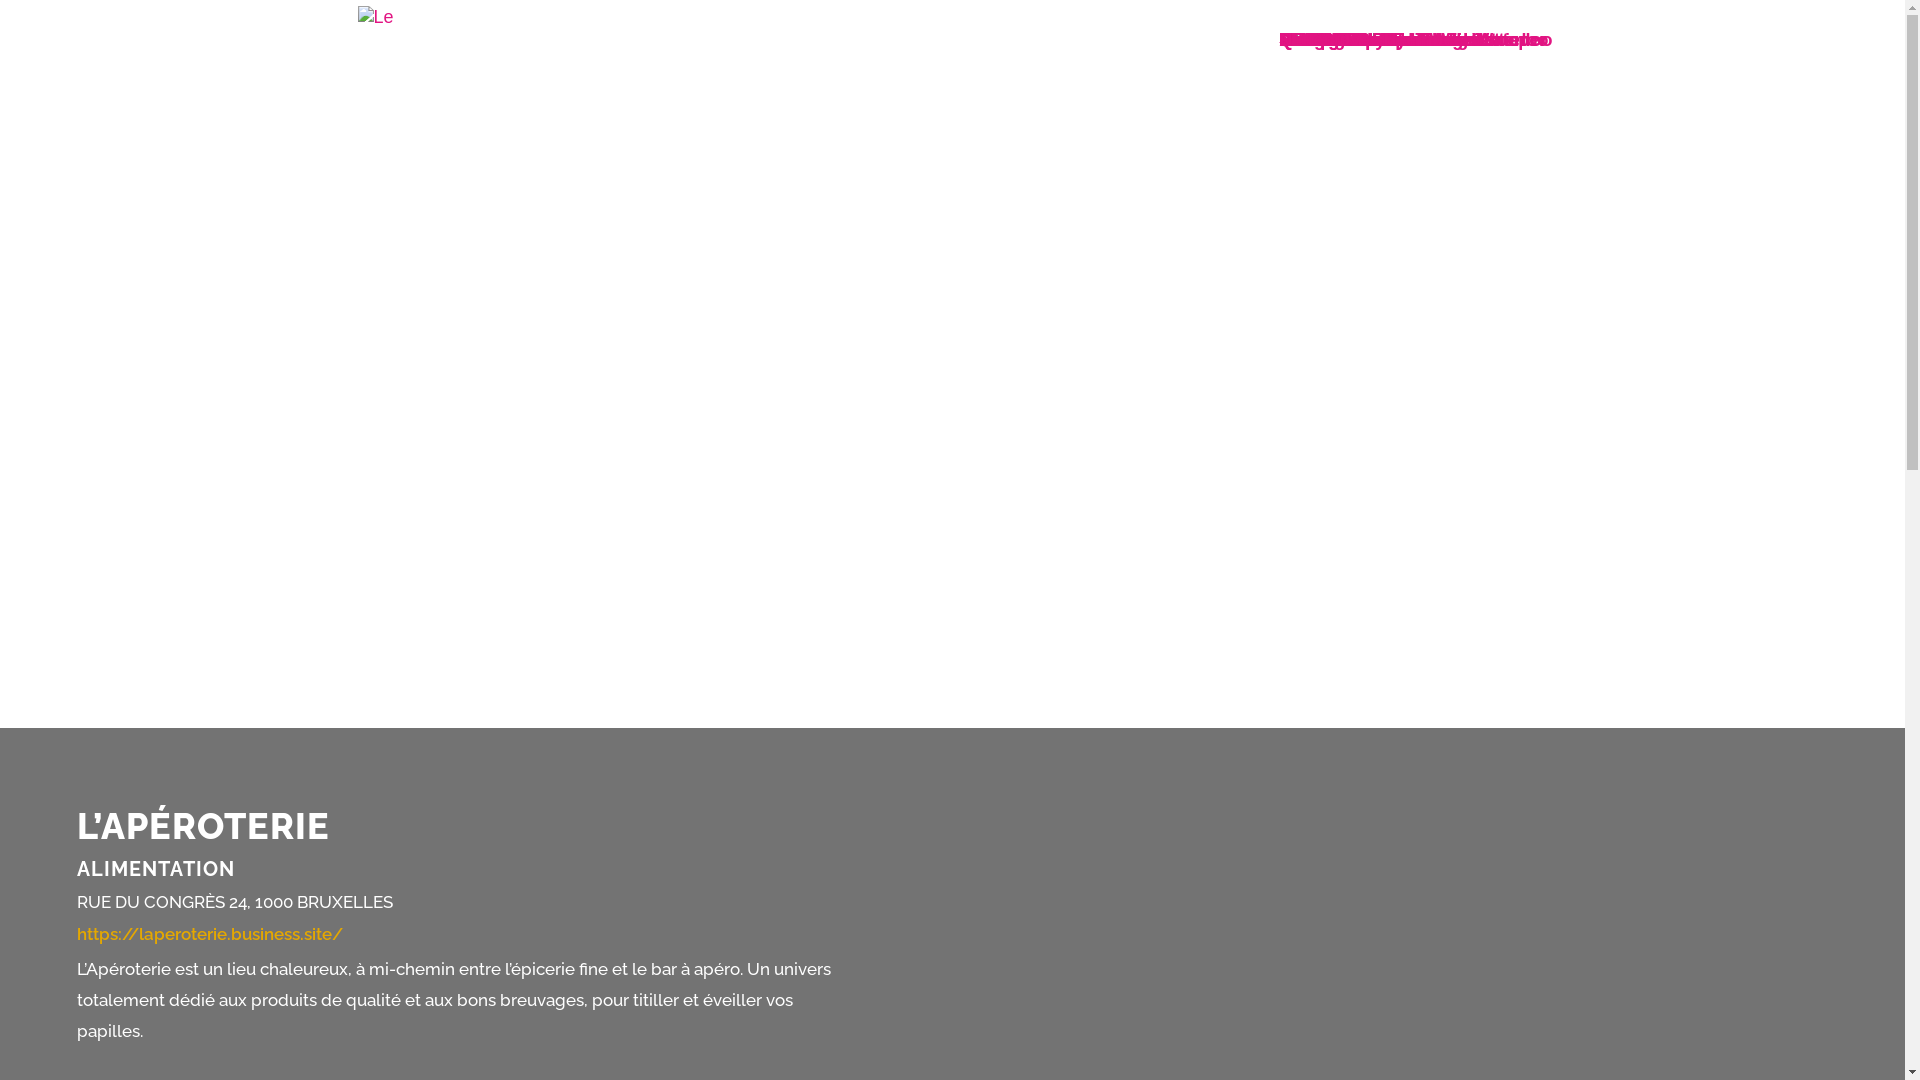 The height and width of the screenshot is (1080, 1920). Describe the element at coordinates (1340, 40) in the screenshot. I see `Saint-Jacques` at that location.